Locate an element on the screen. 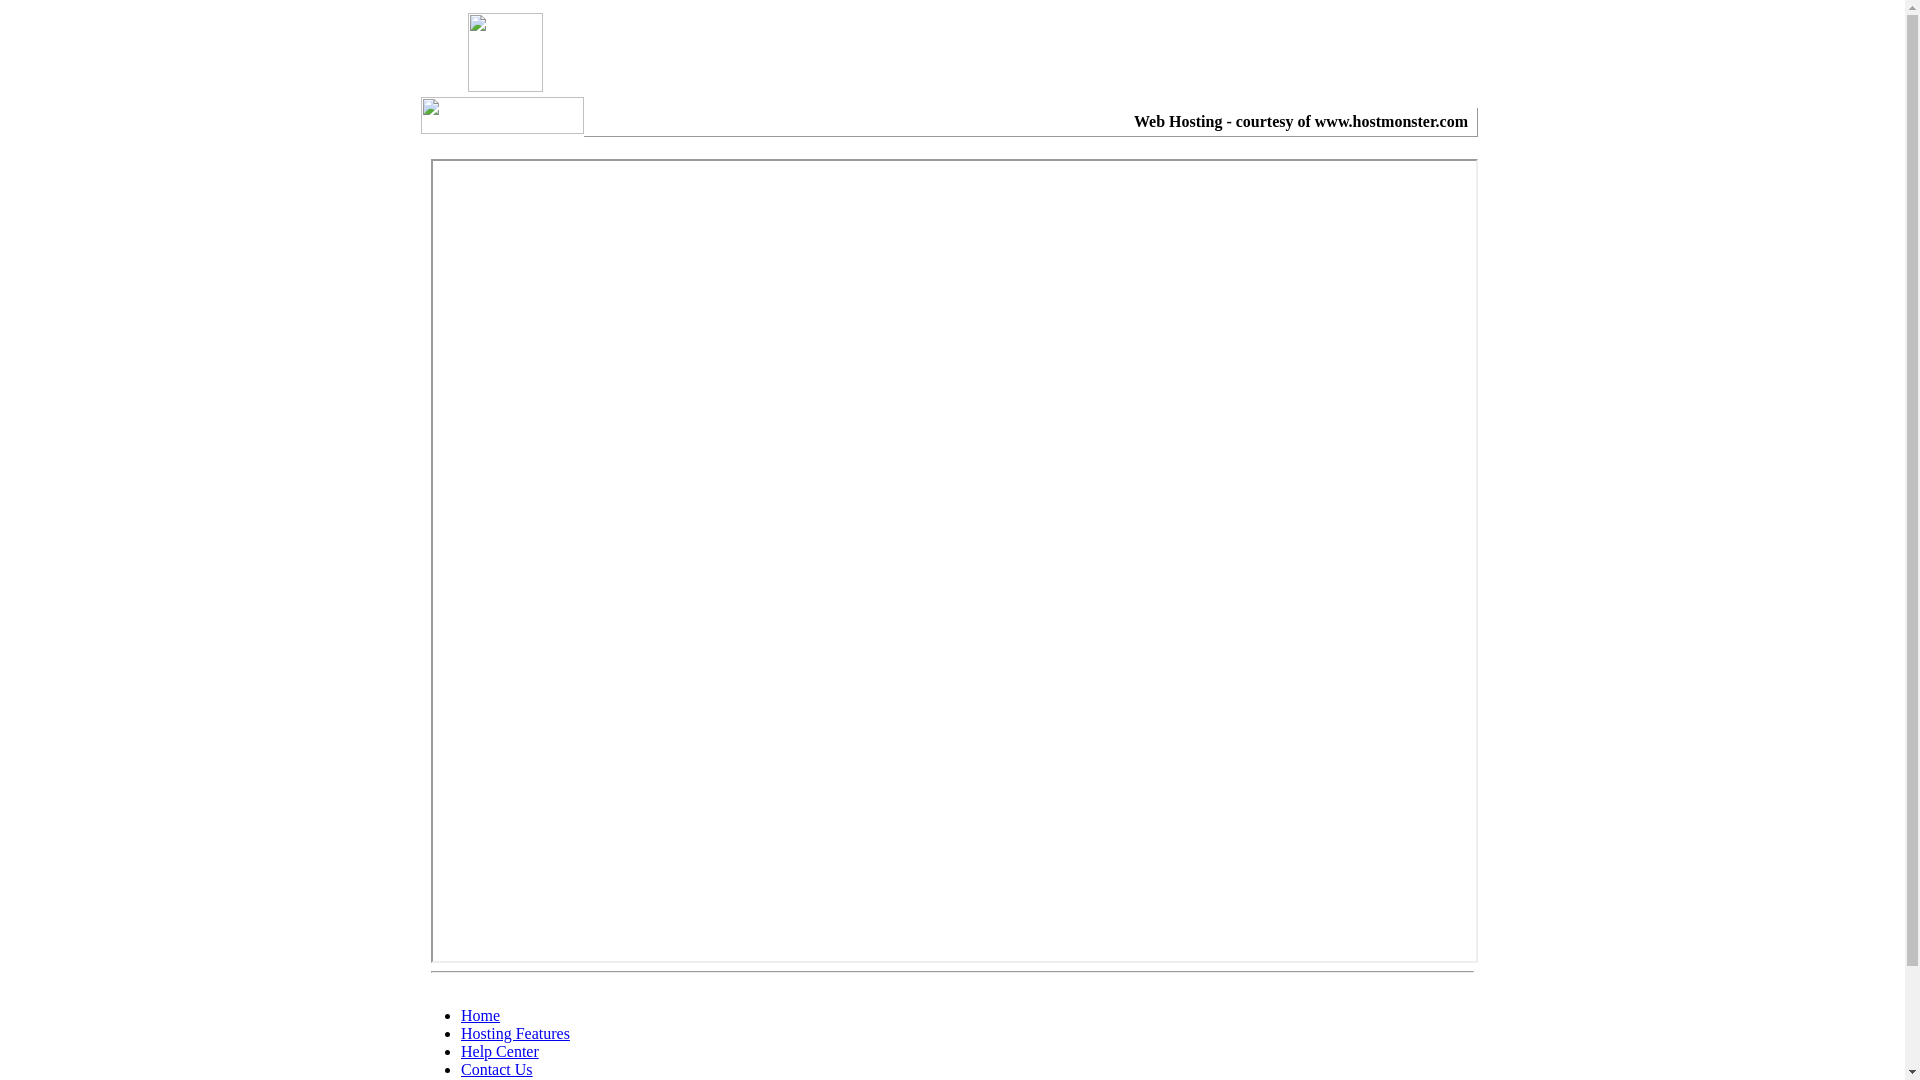 This screenshot has height=1080, width=1920. Hosting Features is located at coordinates (516, 1034).